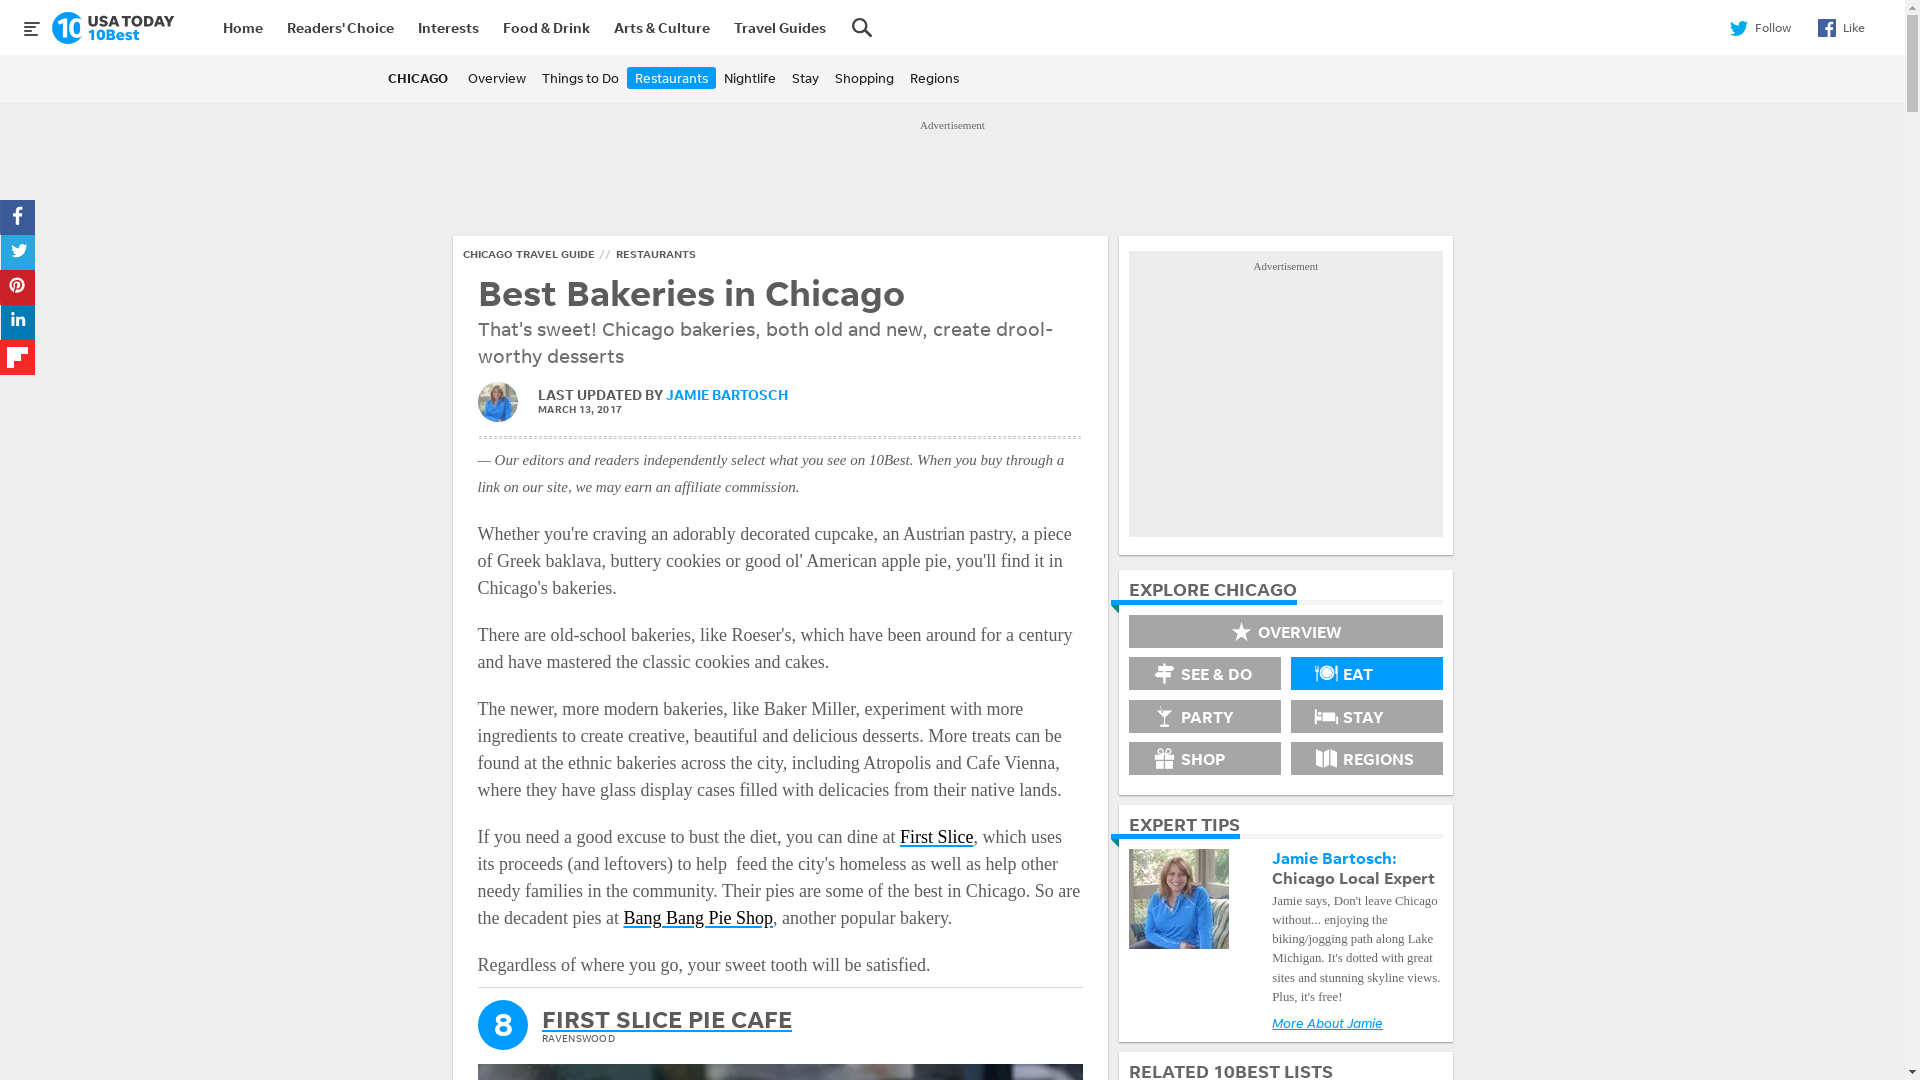 This screenshot has height=1080, width=1920. I want to click on JAMIE BARTOSCH, so click(727, 394).